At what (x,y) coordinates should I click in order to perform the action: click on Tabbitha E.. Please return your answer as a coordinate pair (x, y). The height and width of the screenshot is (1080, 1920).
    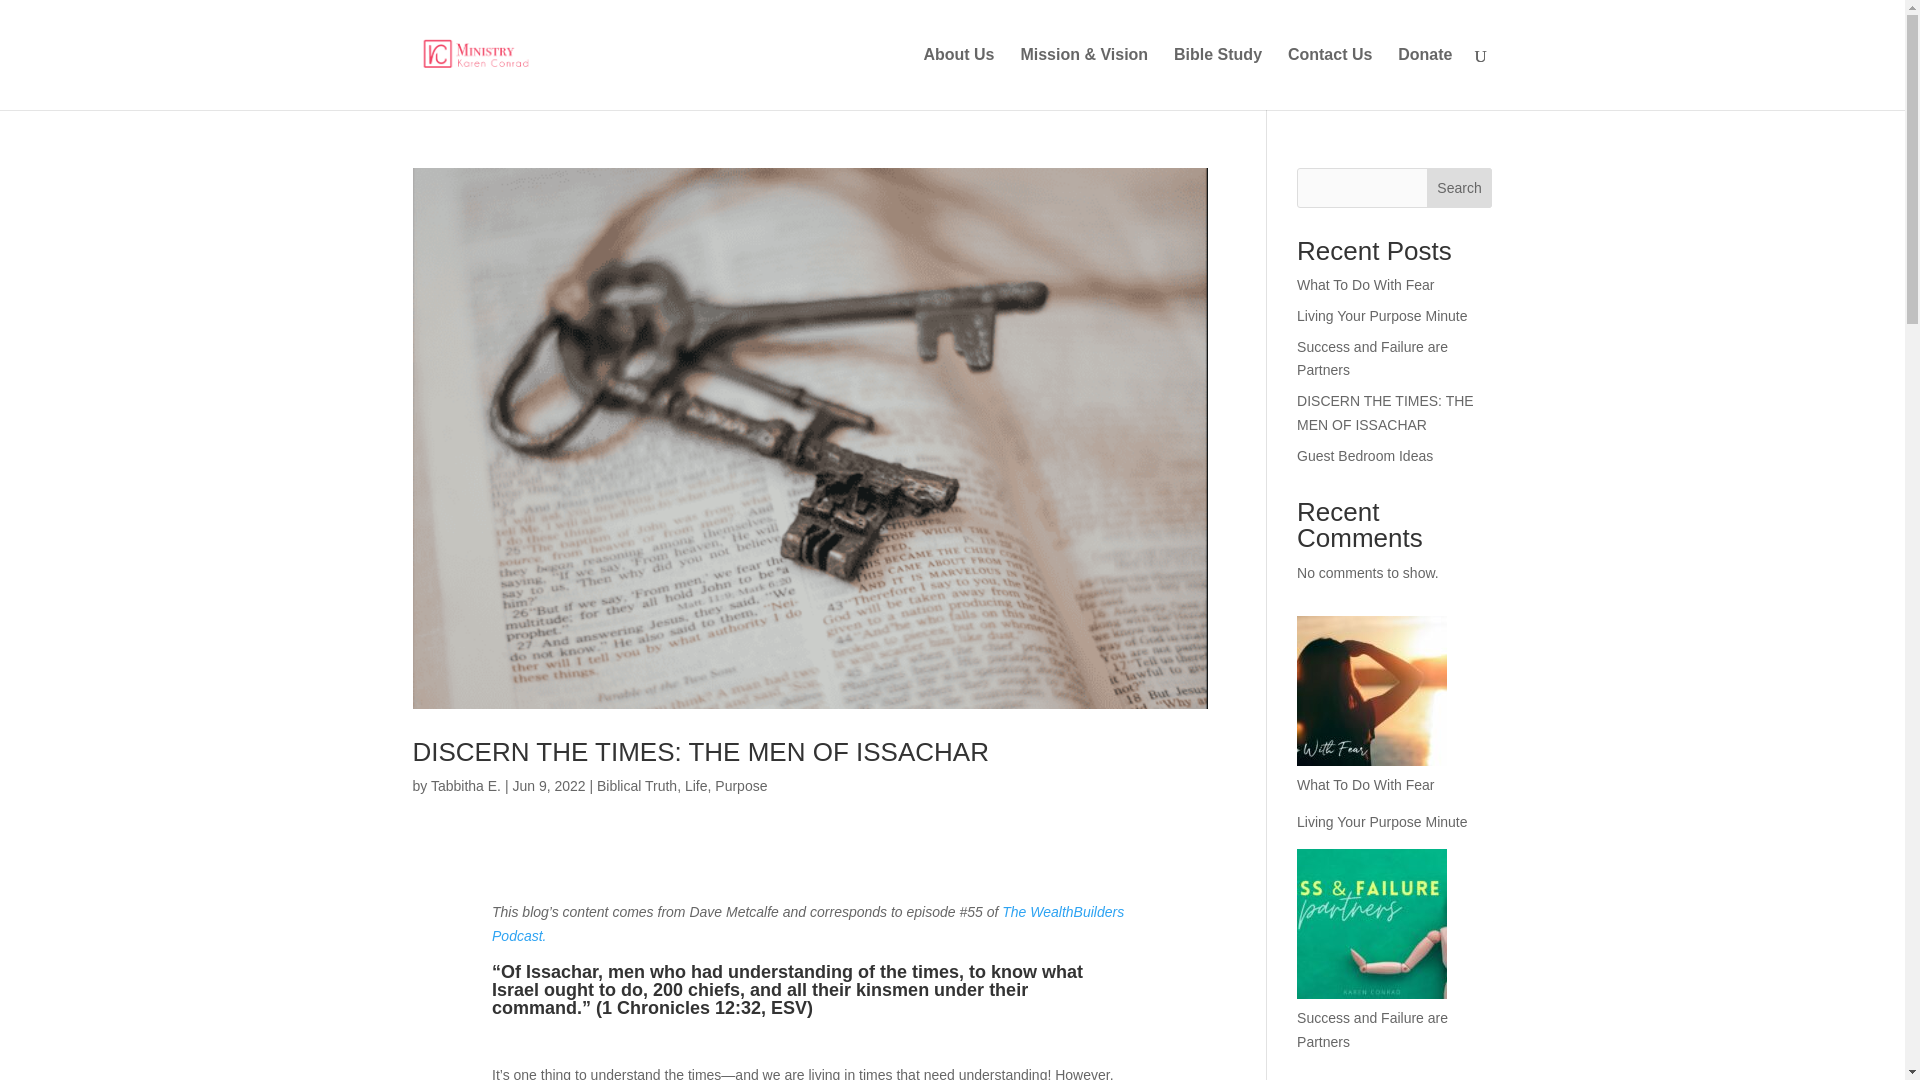
    Looking at the image, I should click on (466, 785).